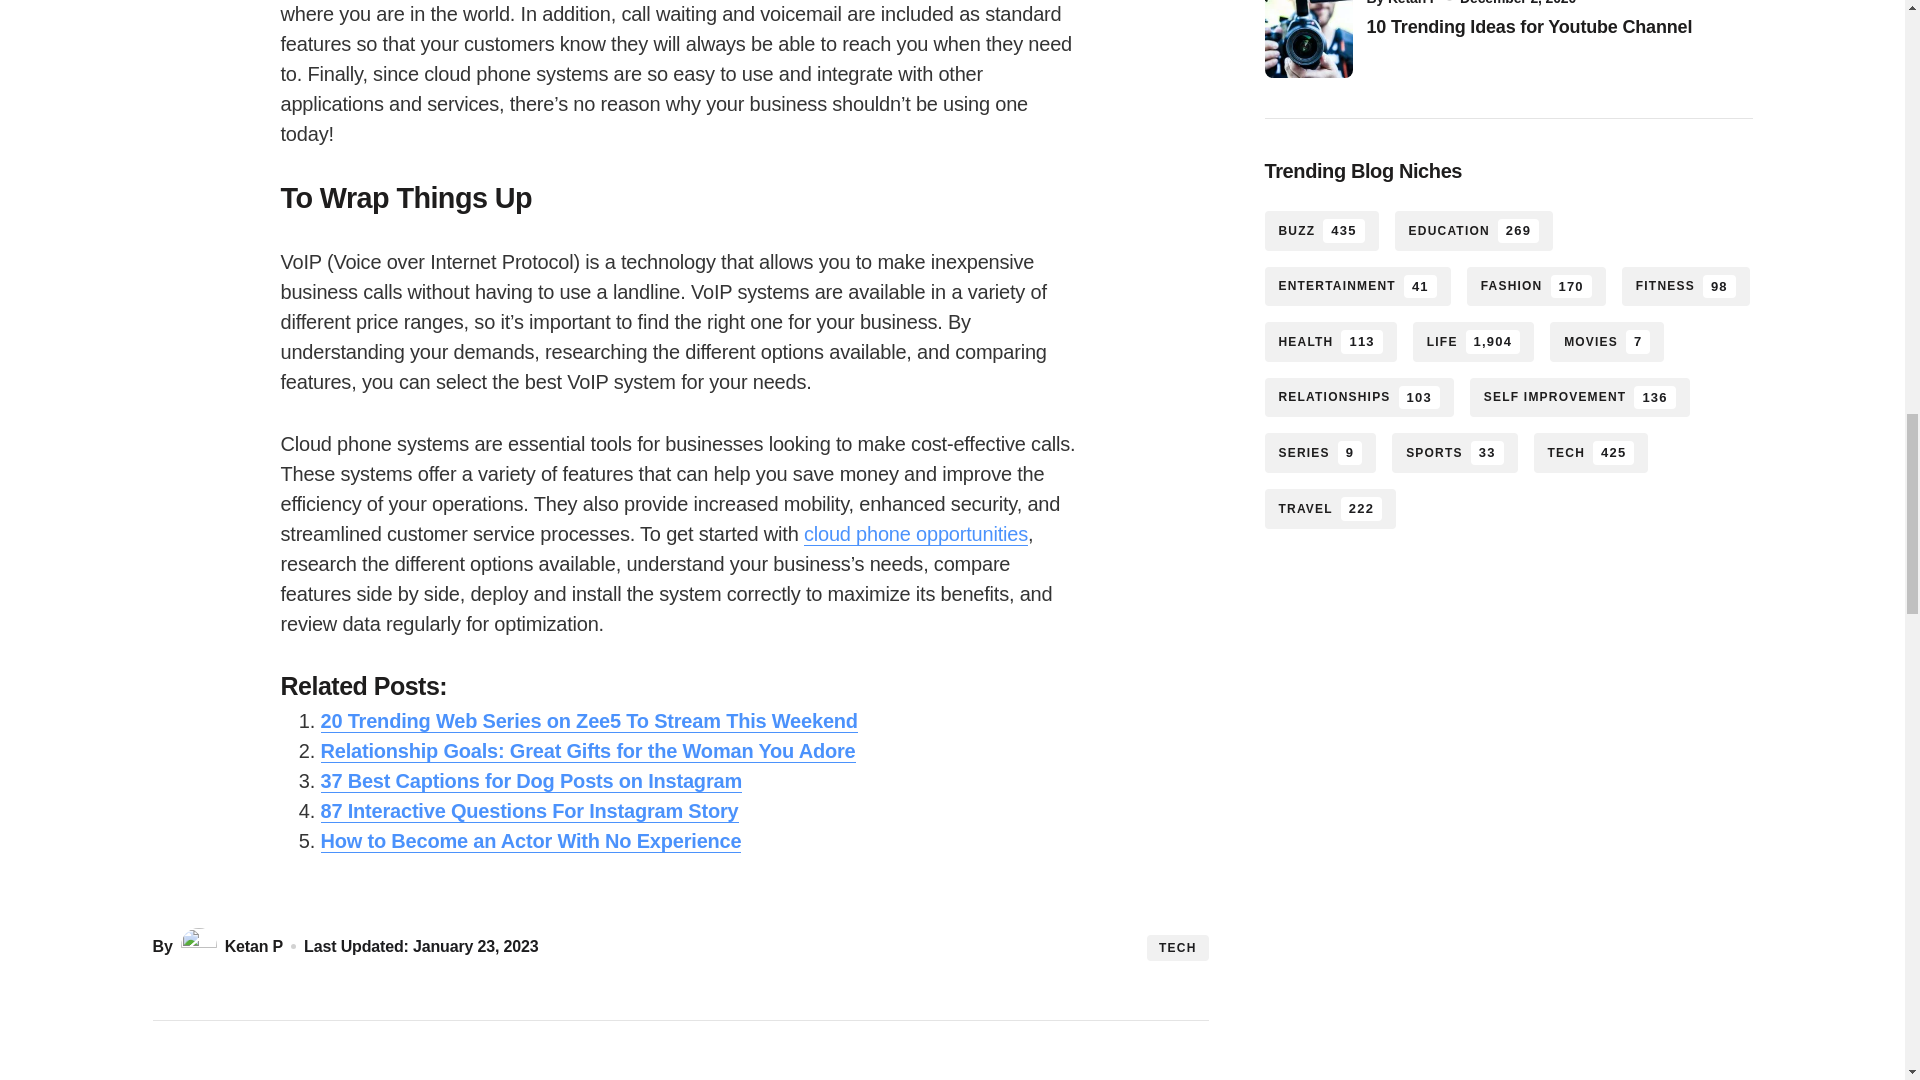 This screenshot has width=1920, height=1080. I want to click on 20 Trending Web Series on Zee5 To Stream This Weekend, so click(588, 721).